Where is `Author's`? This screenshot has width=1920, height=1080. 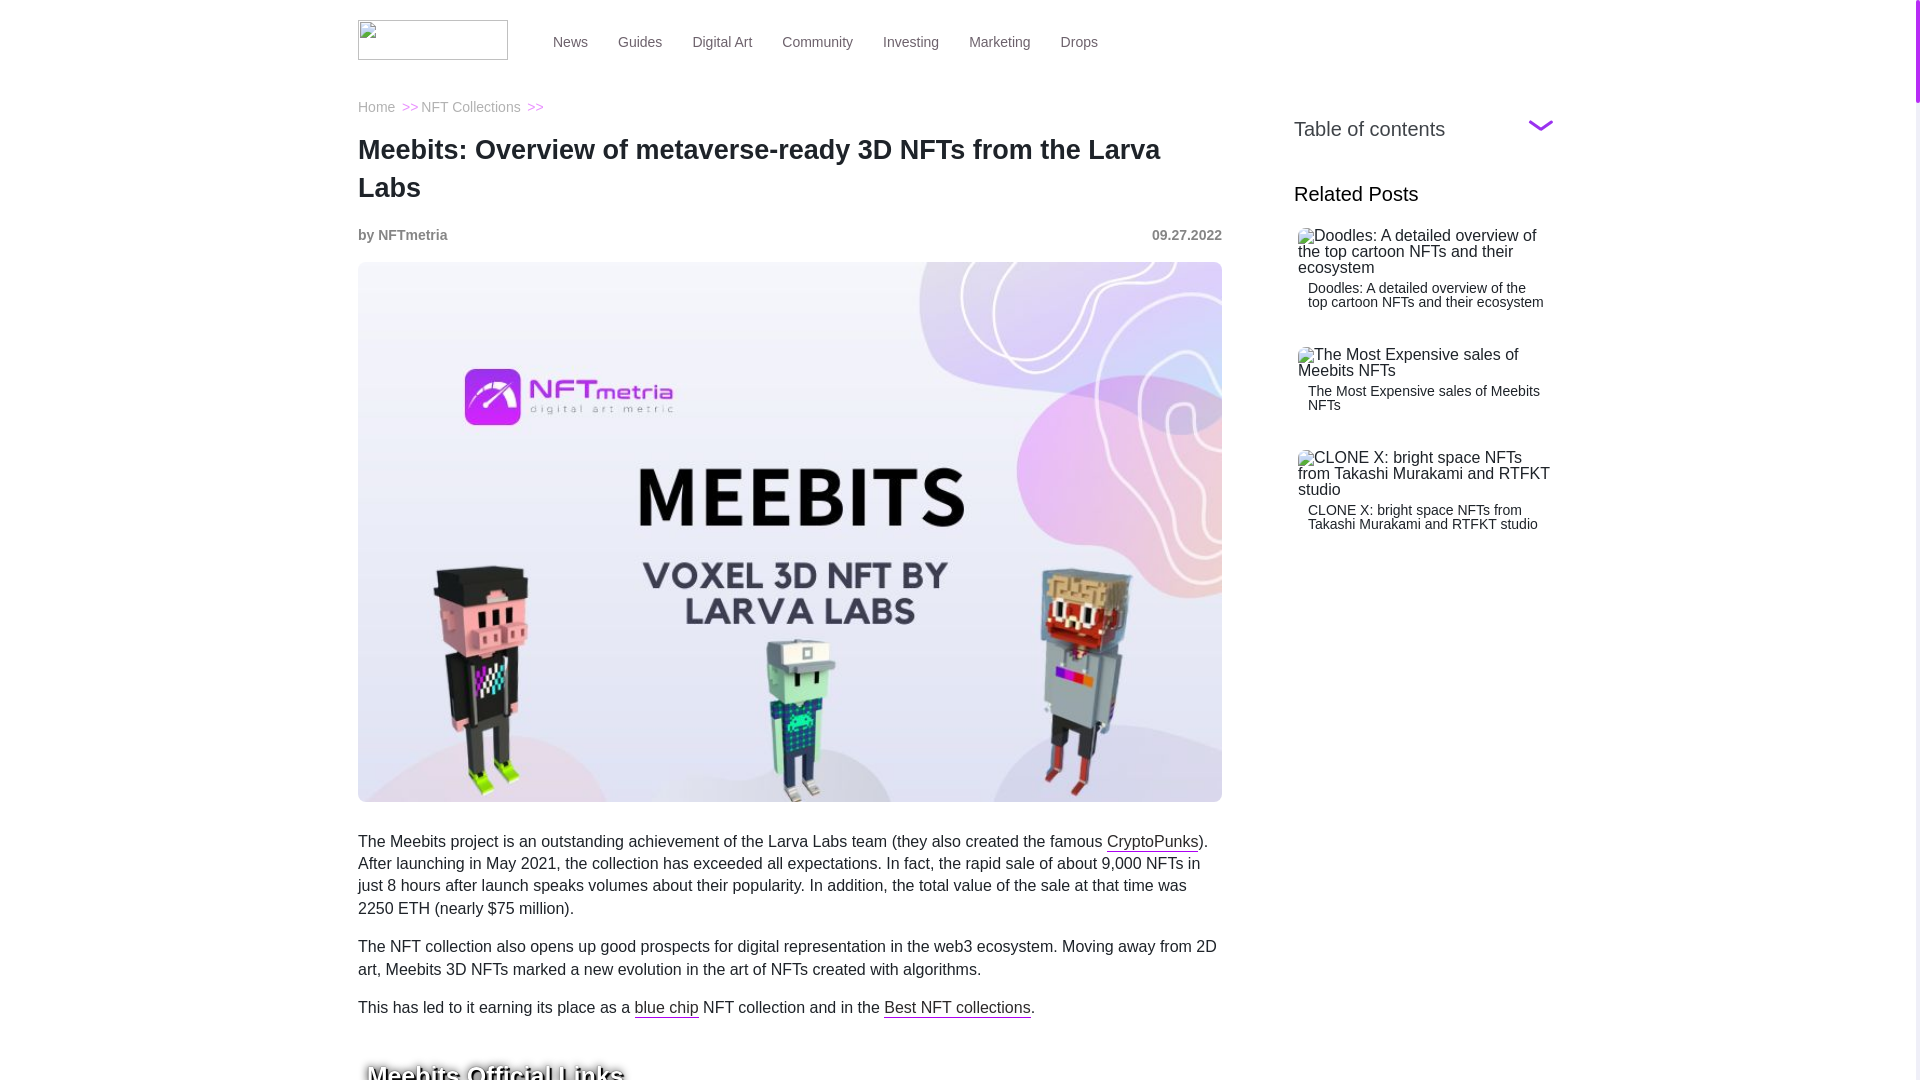 Author's is located at coordinates (402, 235).